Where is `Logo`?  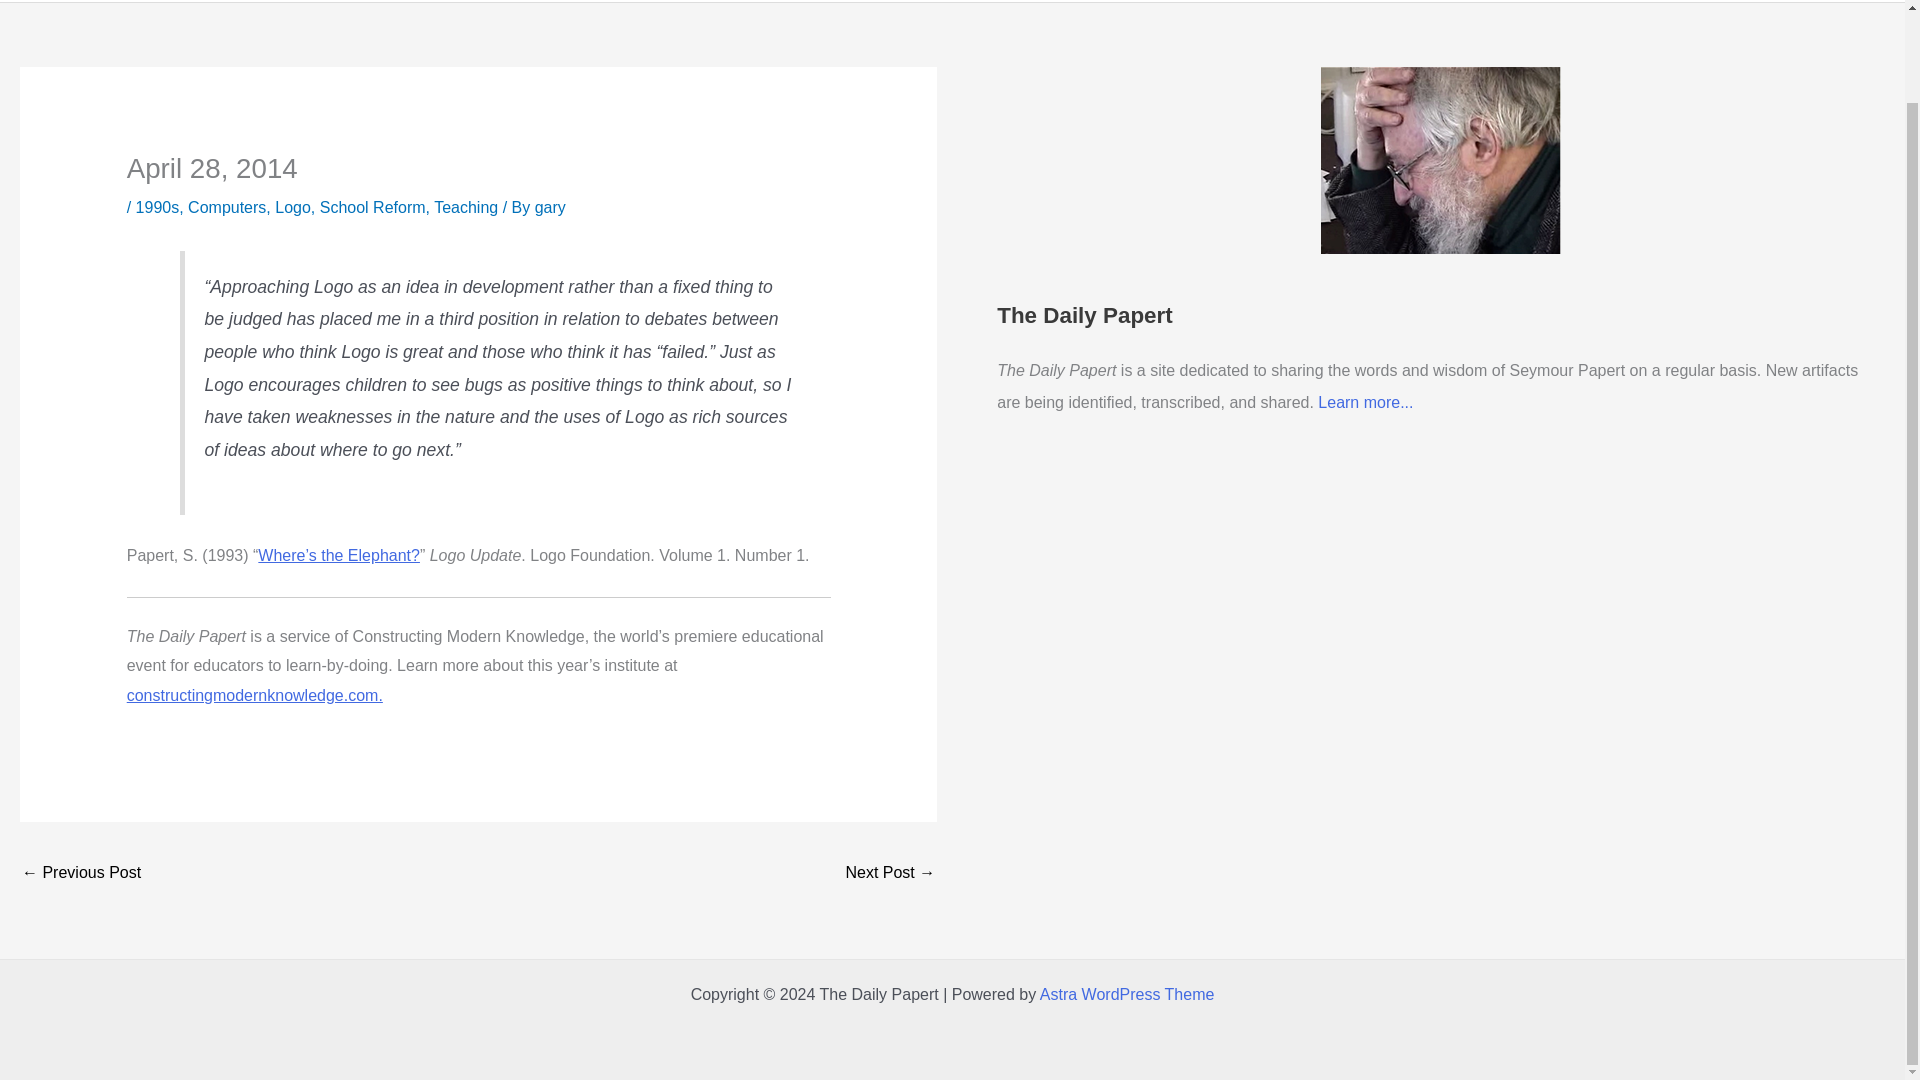
Logo is located at coordinates (292, 207).